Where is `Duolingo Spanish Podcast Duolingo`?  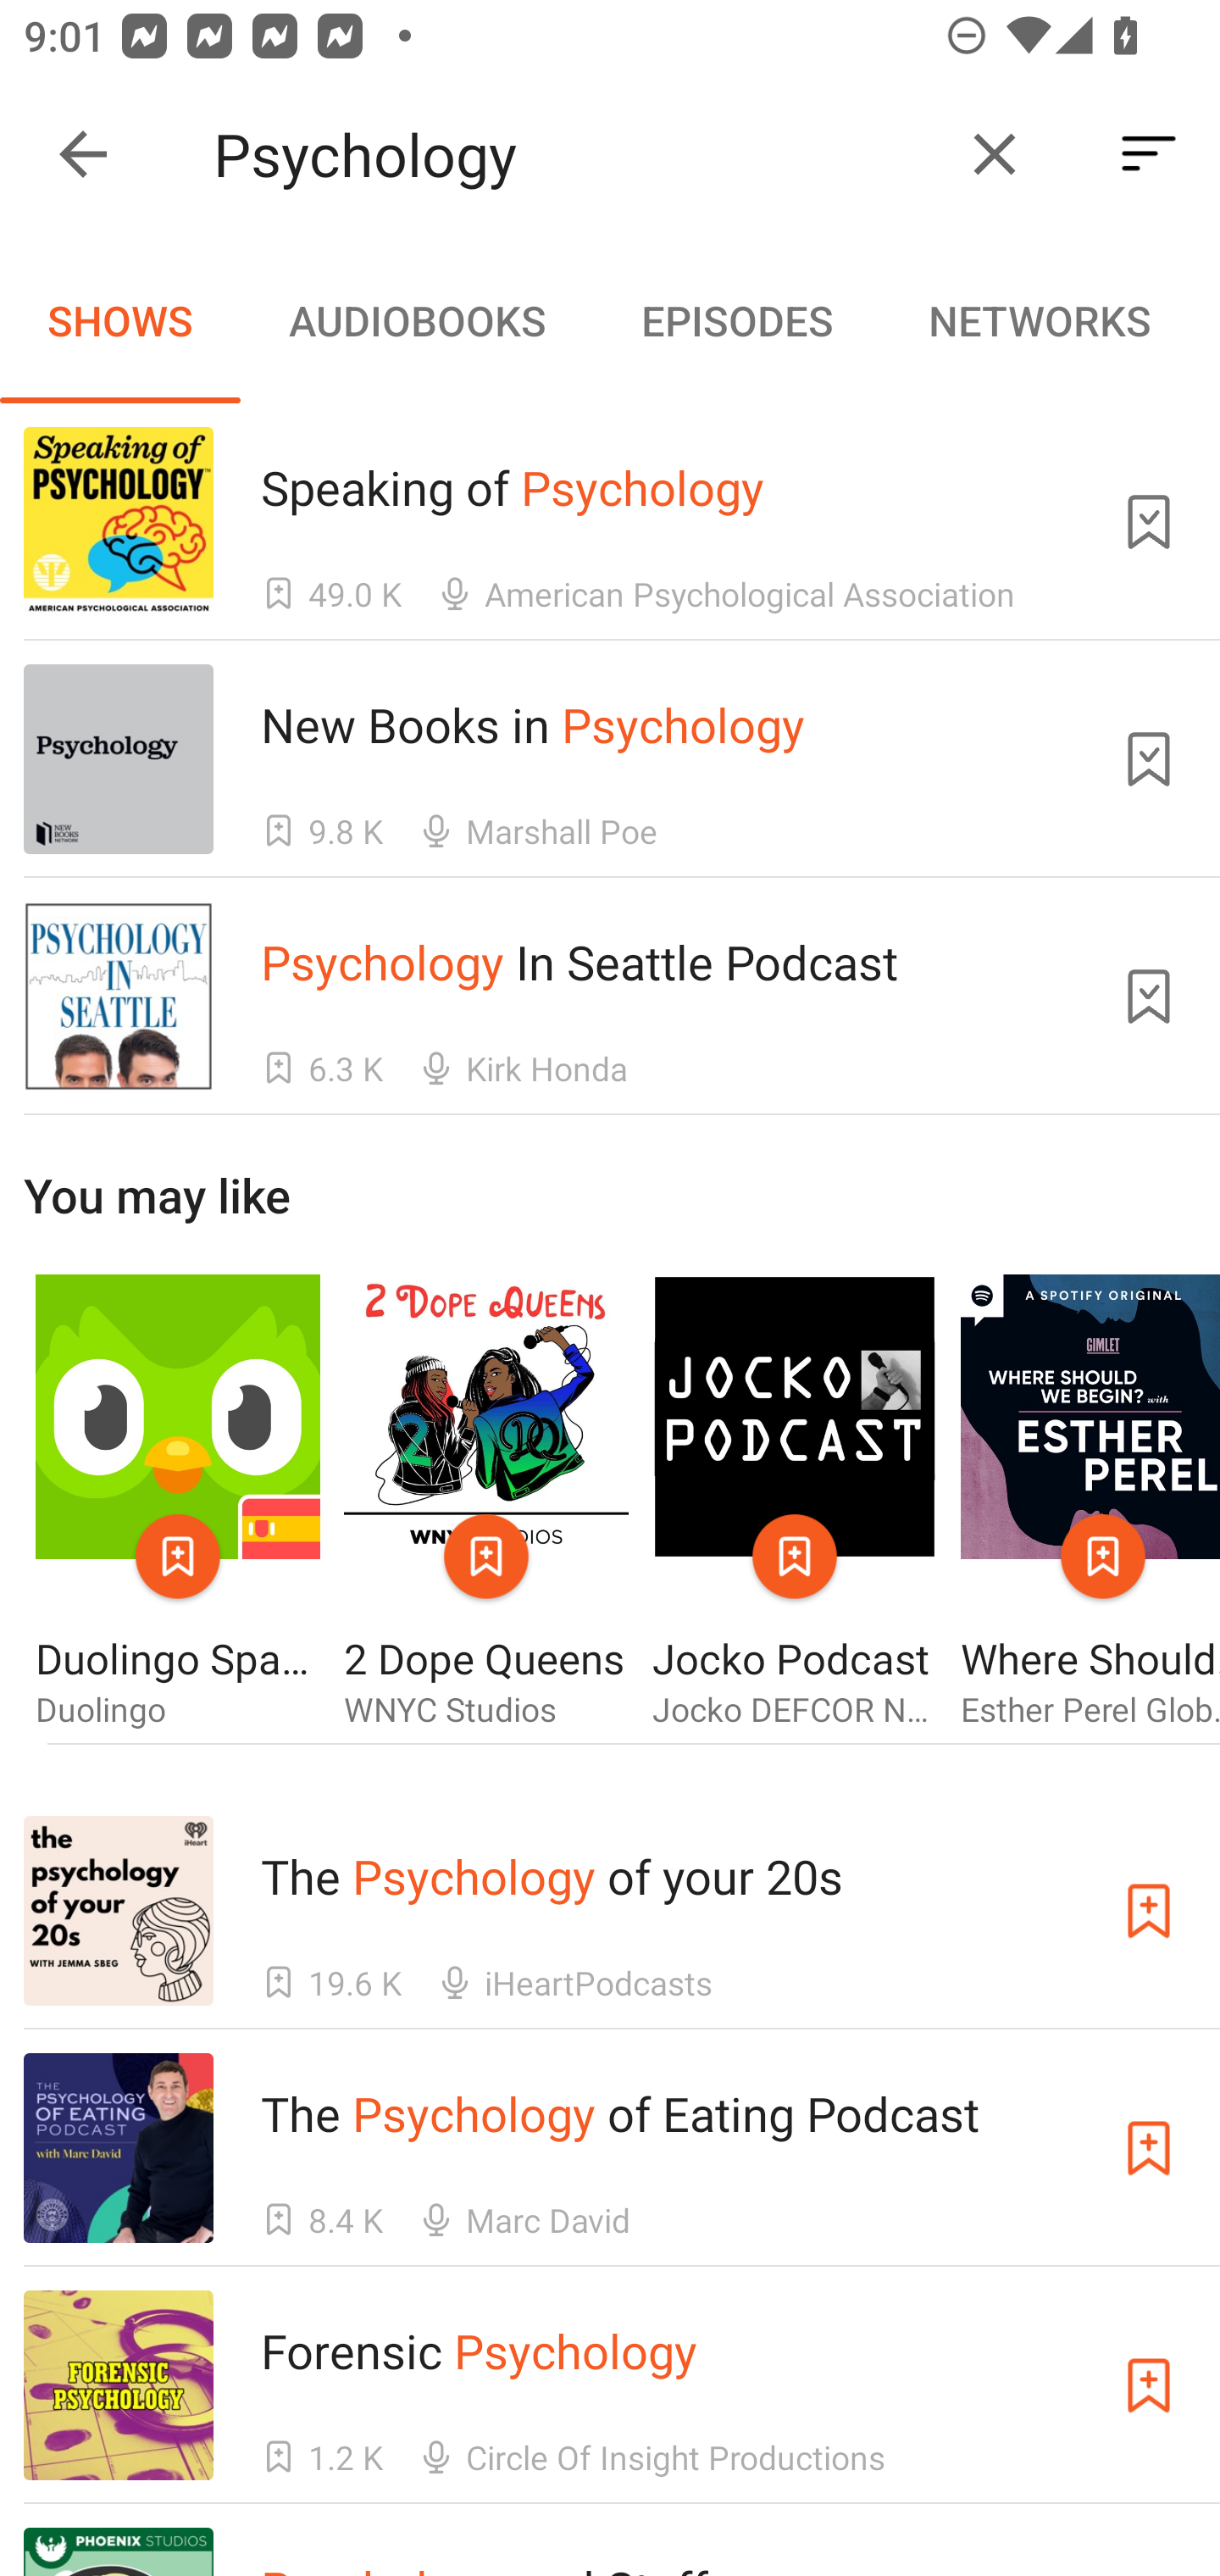
Duolingo Spanish Podcast Duolingo is located at coordinates (177, 1502).